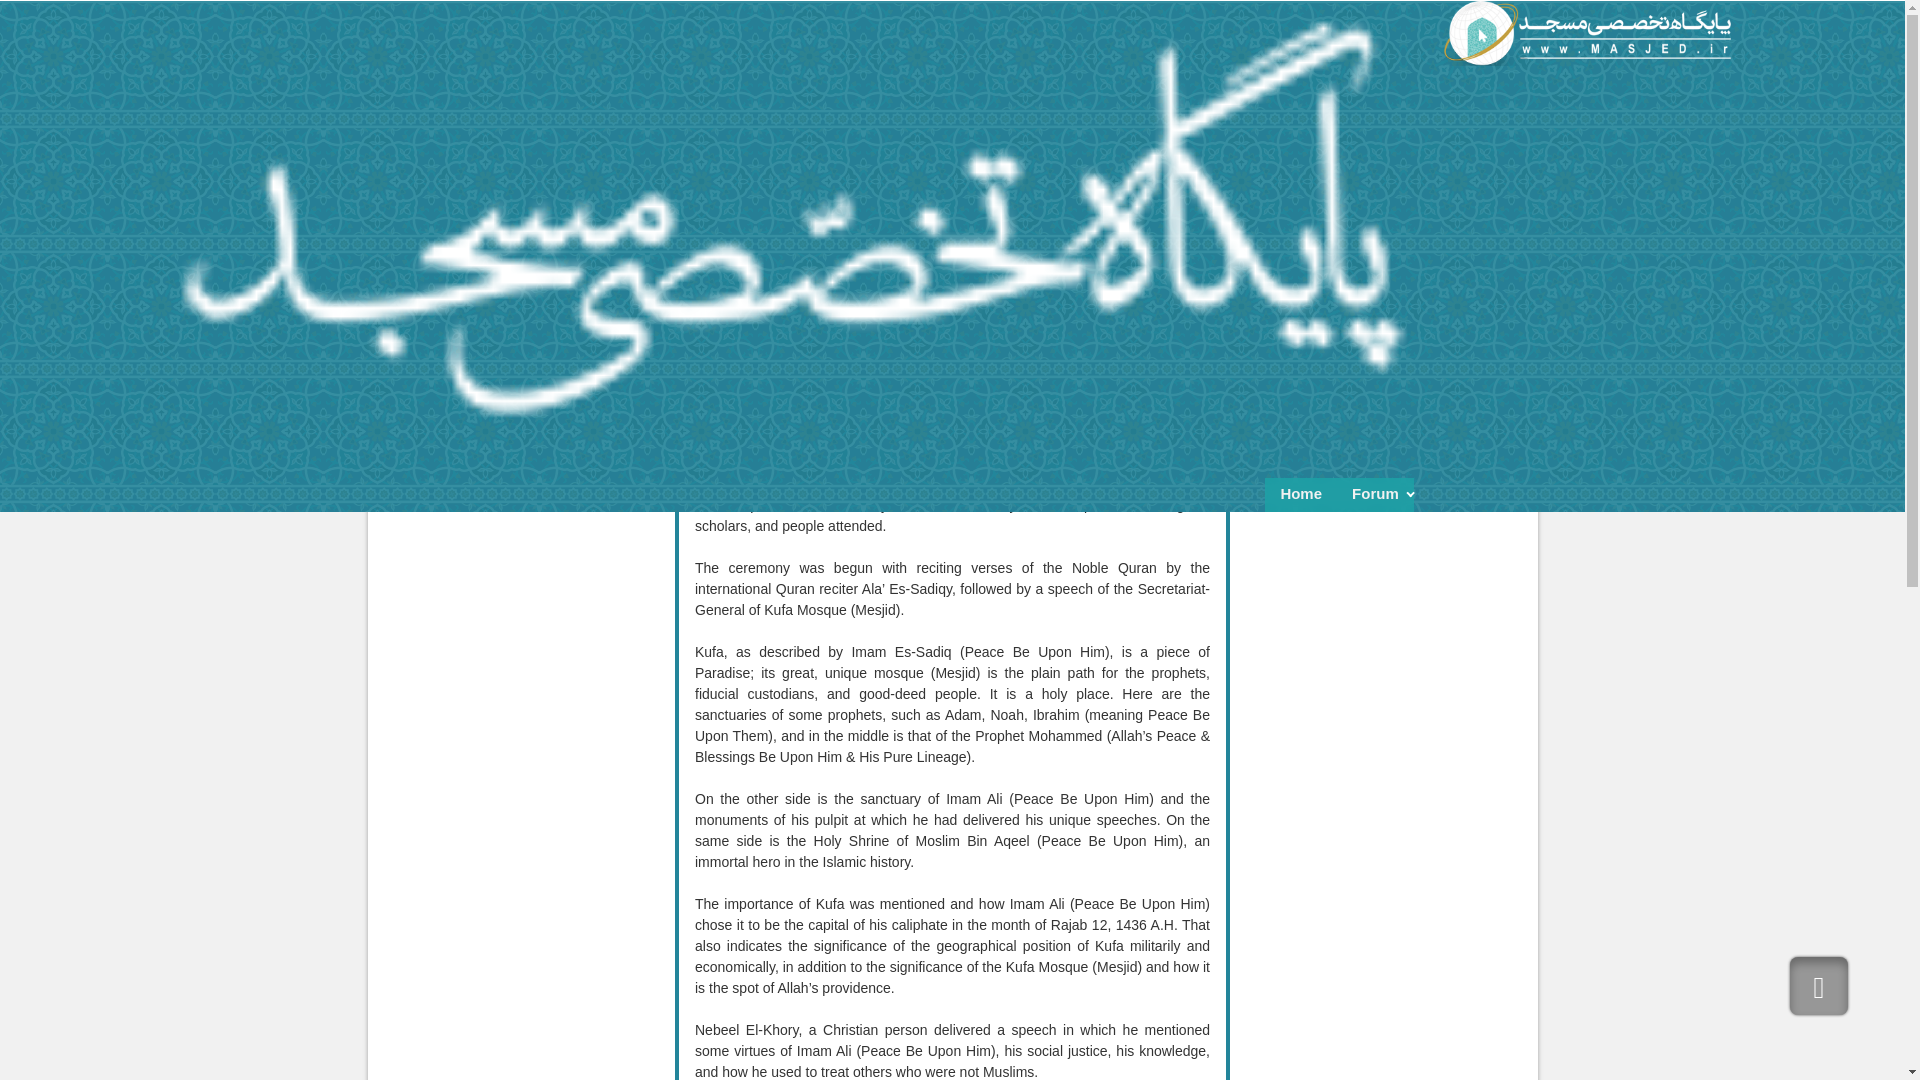  I want to click on Forum, so click(1374, 496).